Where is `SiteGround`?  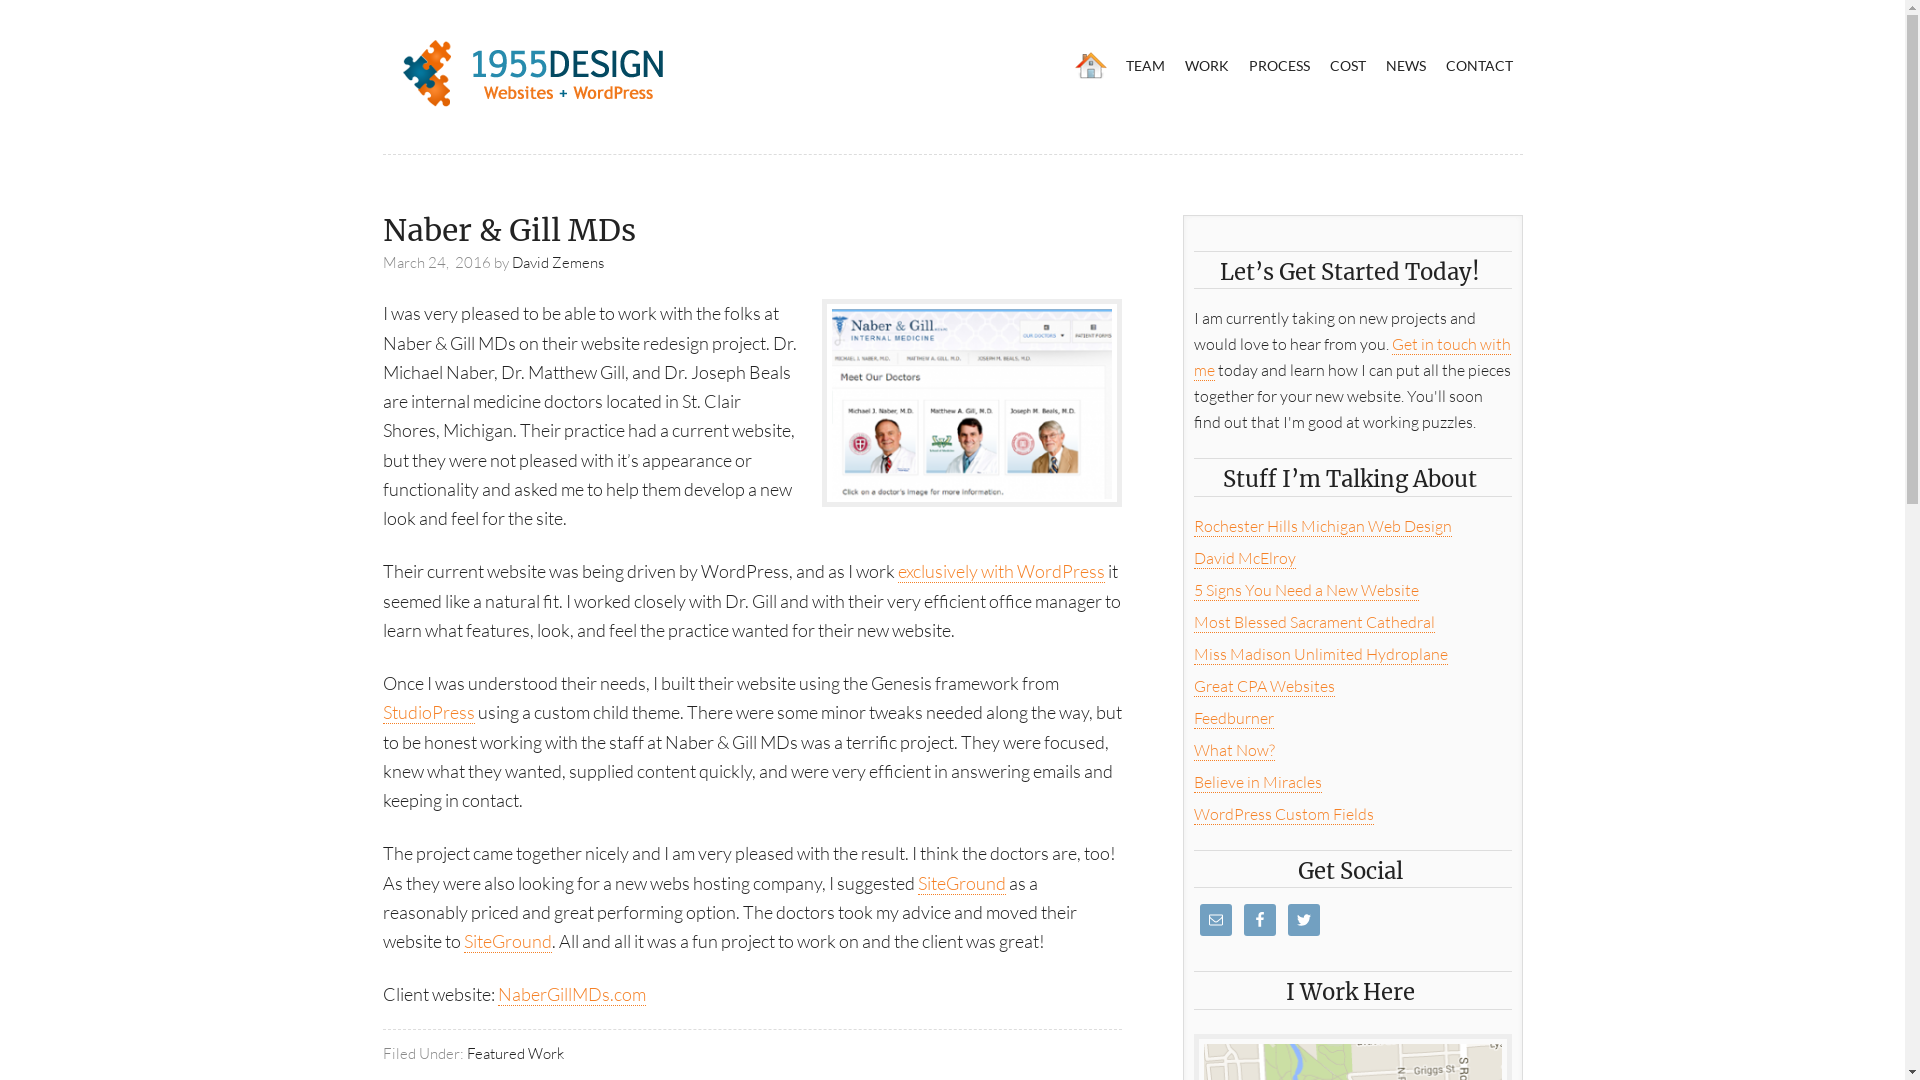 SiteGround is located at coordinates (508, 942).